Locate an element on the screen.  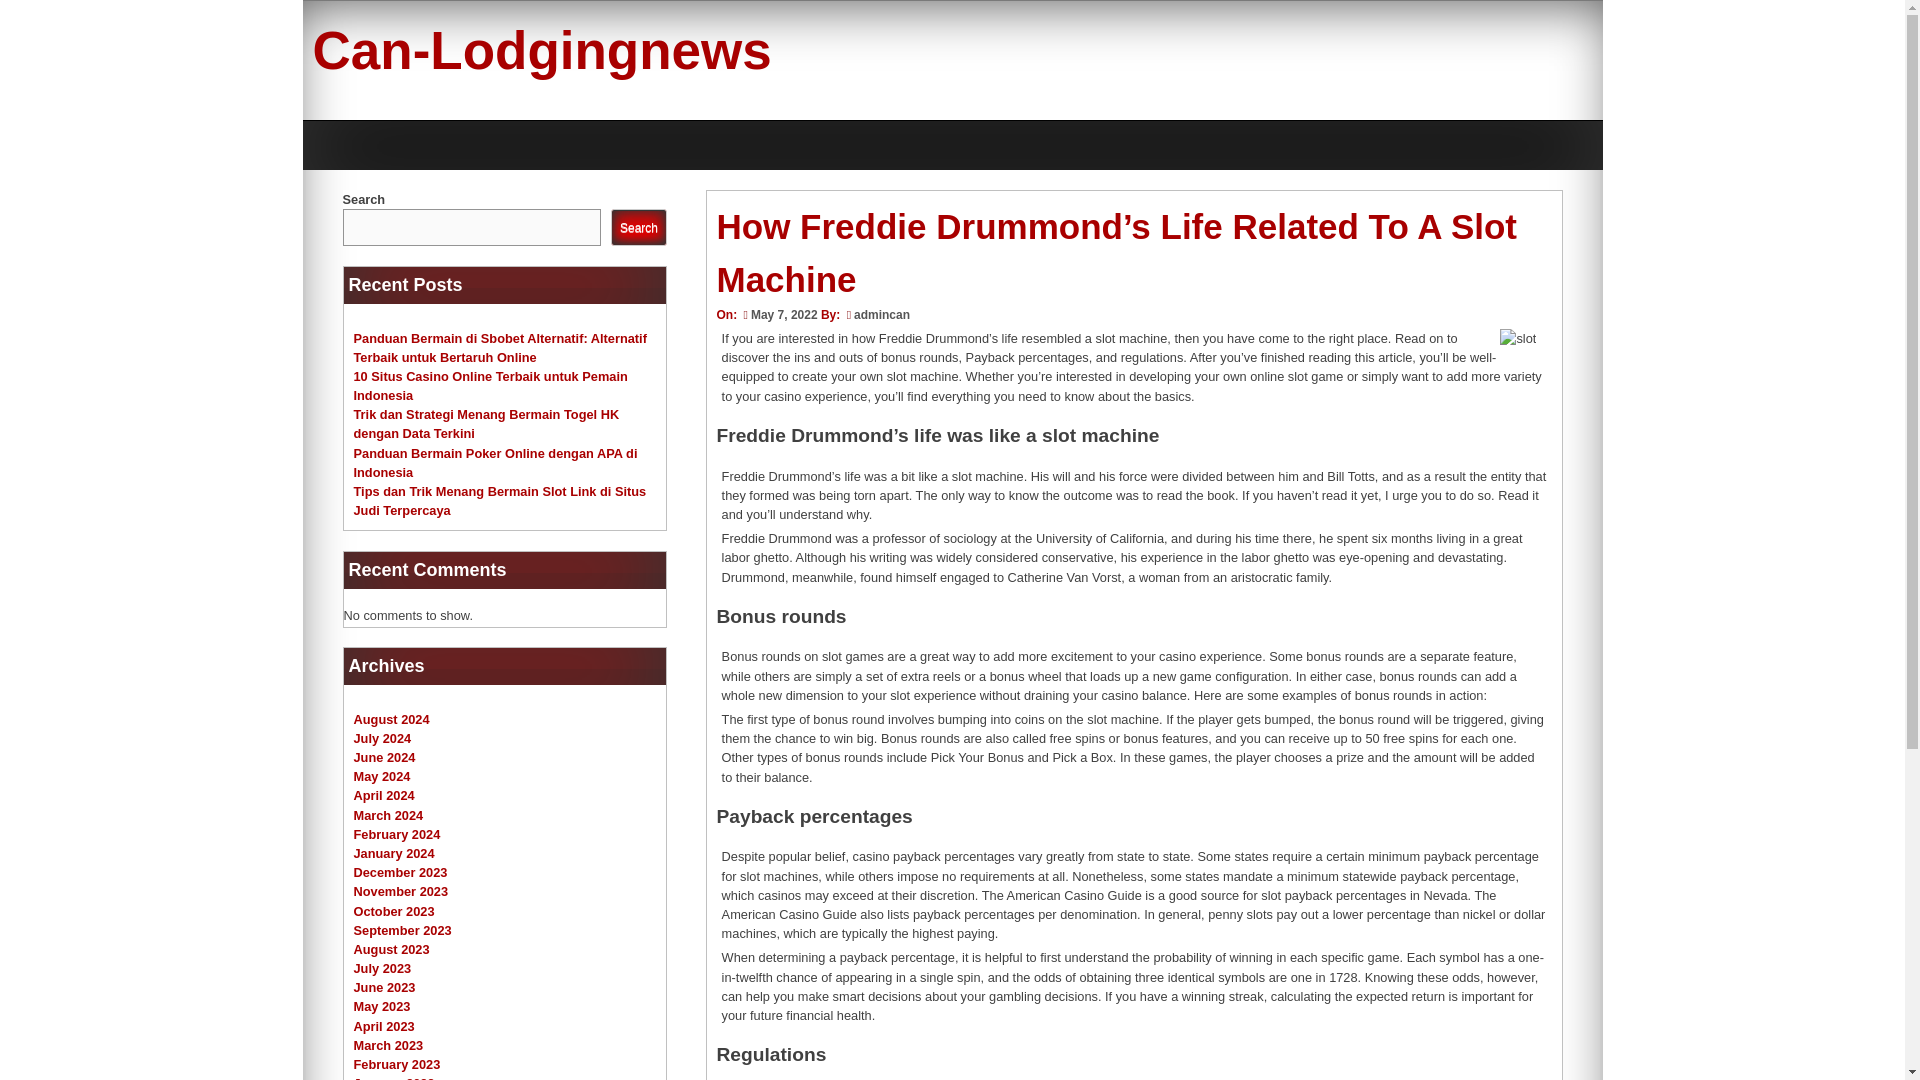
June 2023 is located at coordinates (384, 986).